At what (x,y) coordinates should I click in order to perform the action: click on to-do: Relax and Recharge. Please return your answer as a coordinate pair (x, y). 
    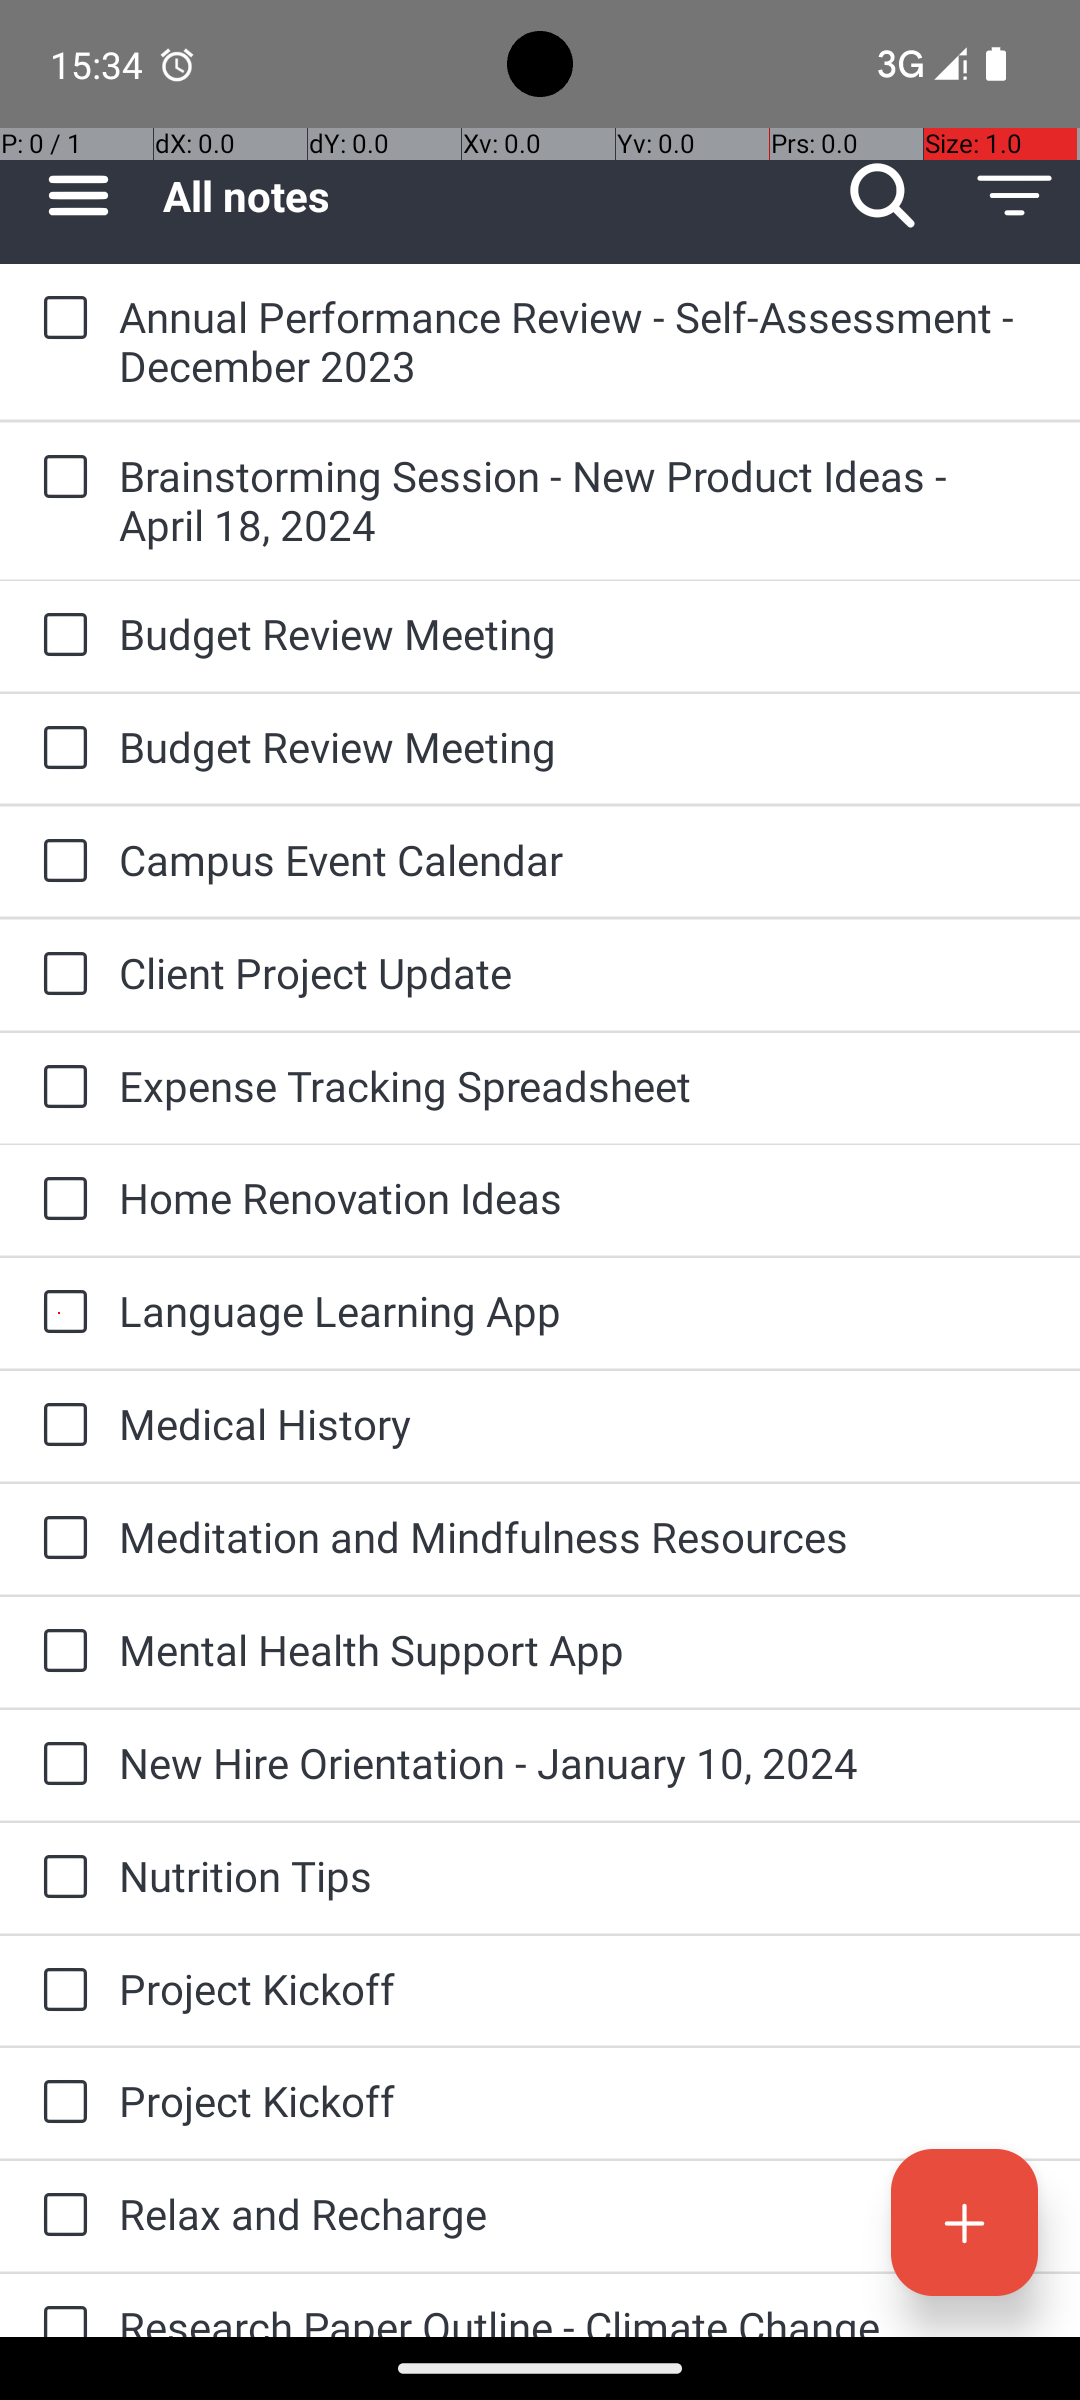
    Looking at the image, I should click on (60, 2216).